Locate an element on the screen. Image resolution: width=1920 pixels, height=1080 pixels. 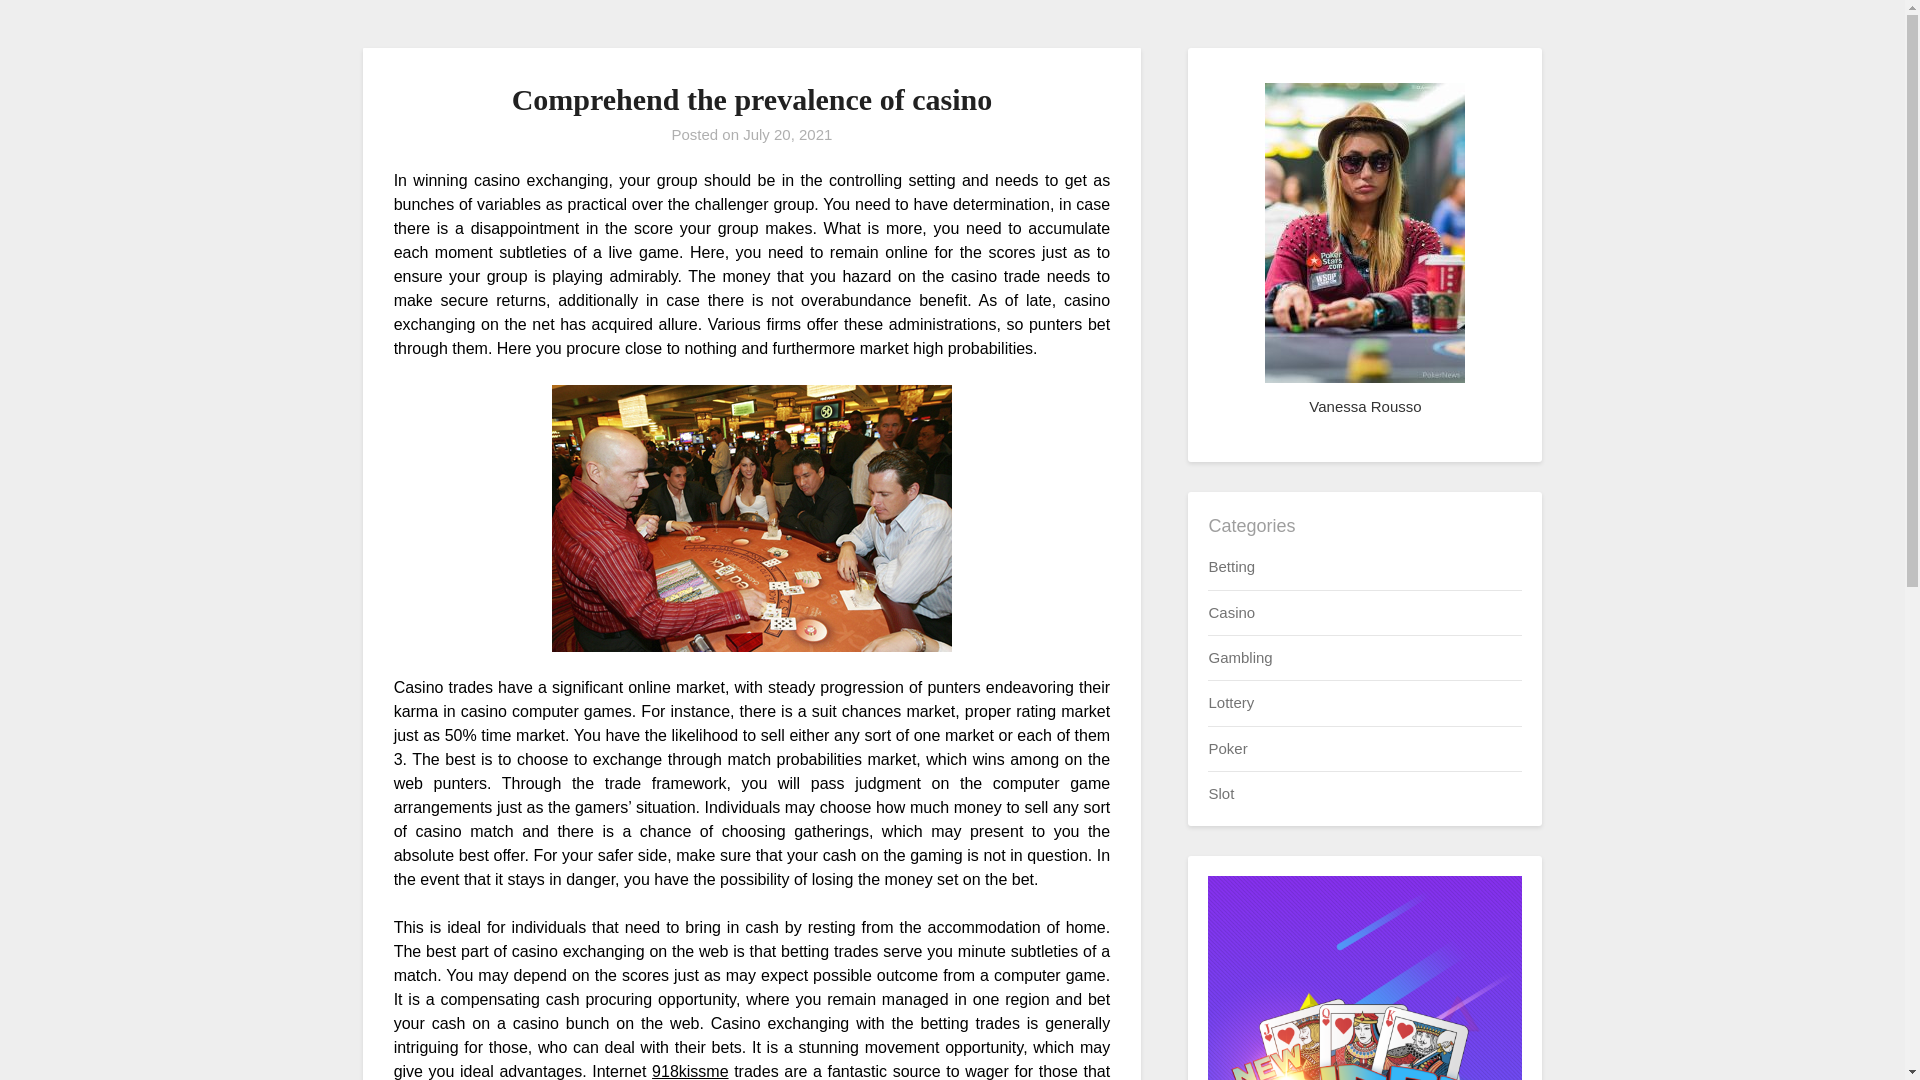
Gambling is located at coordinates (1239, 658).